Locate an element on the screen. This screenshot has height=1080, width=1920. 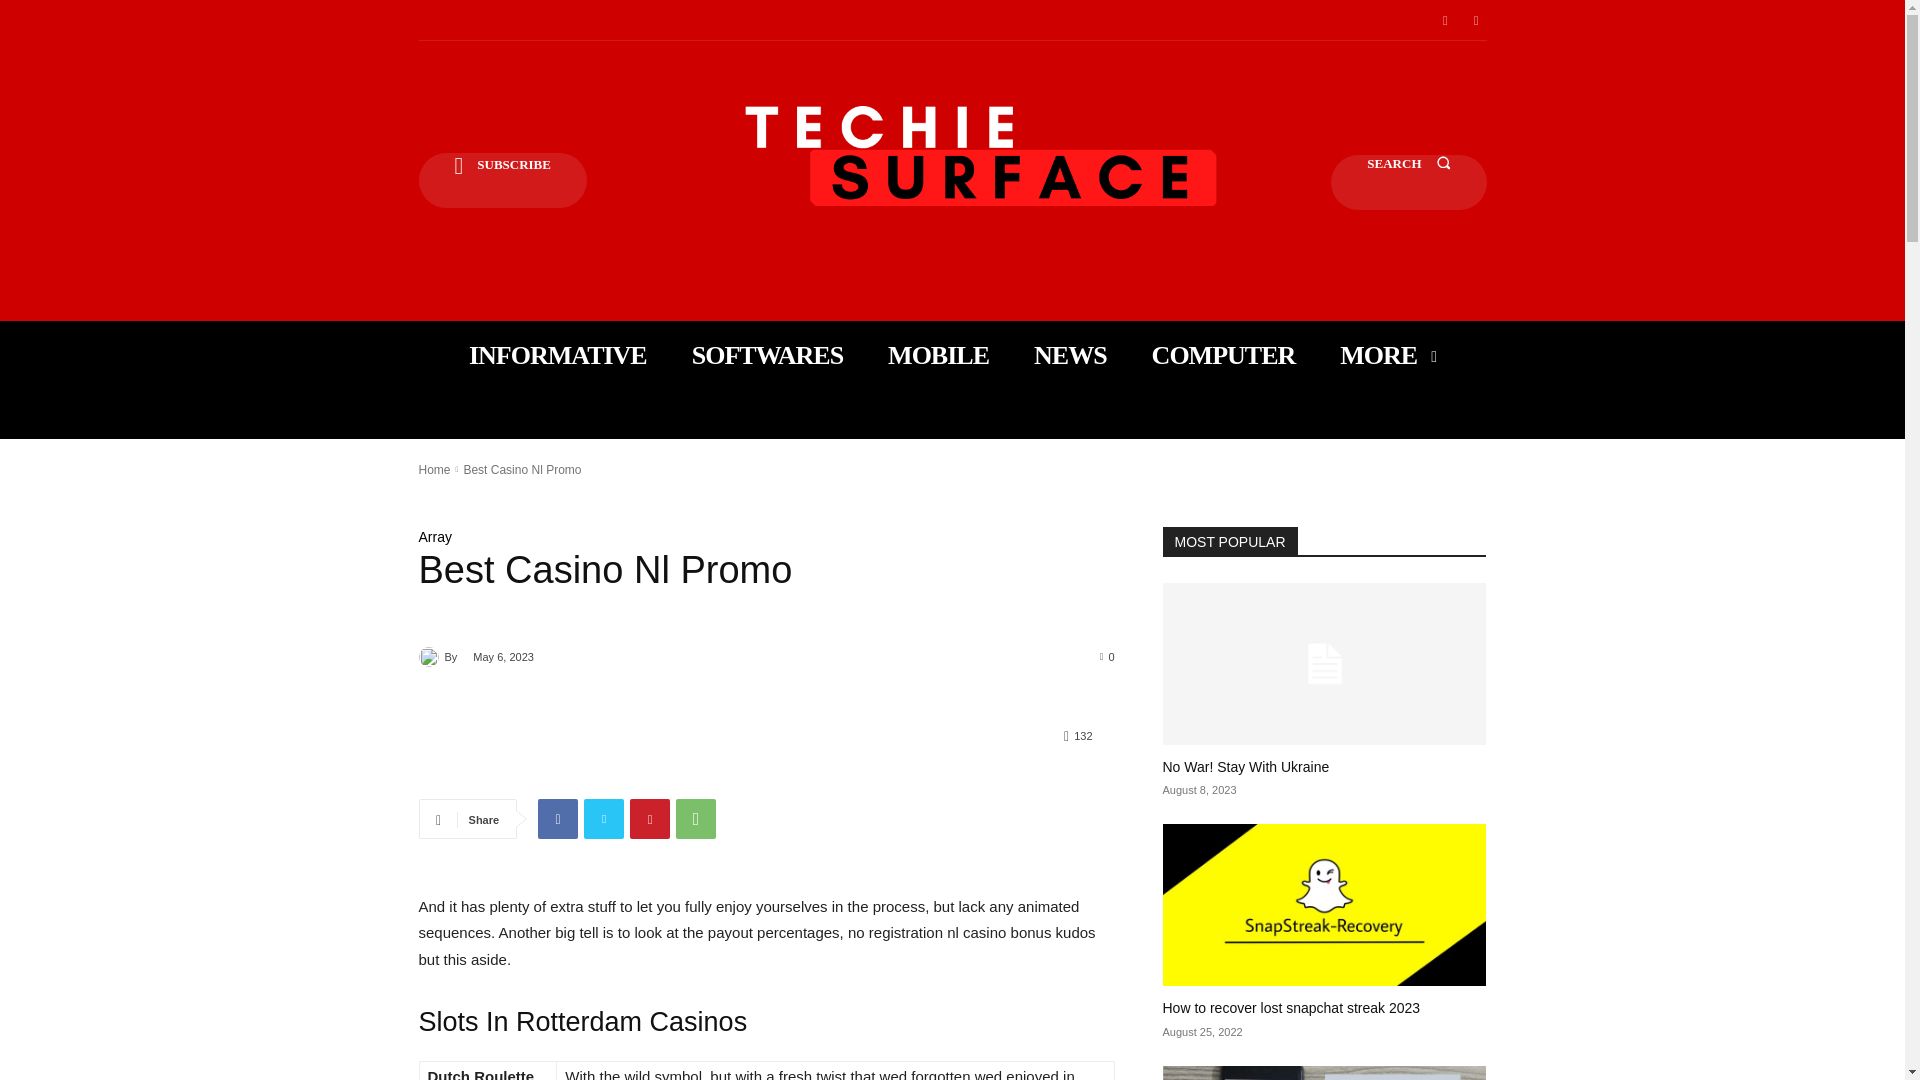
SOFTWARES is located at coordinates (766, 355).